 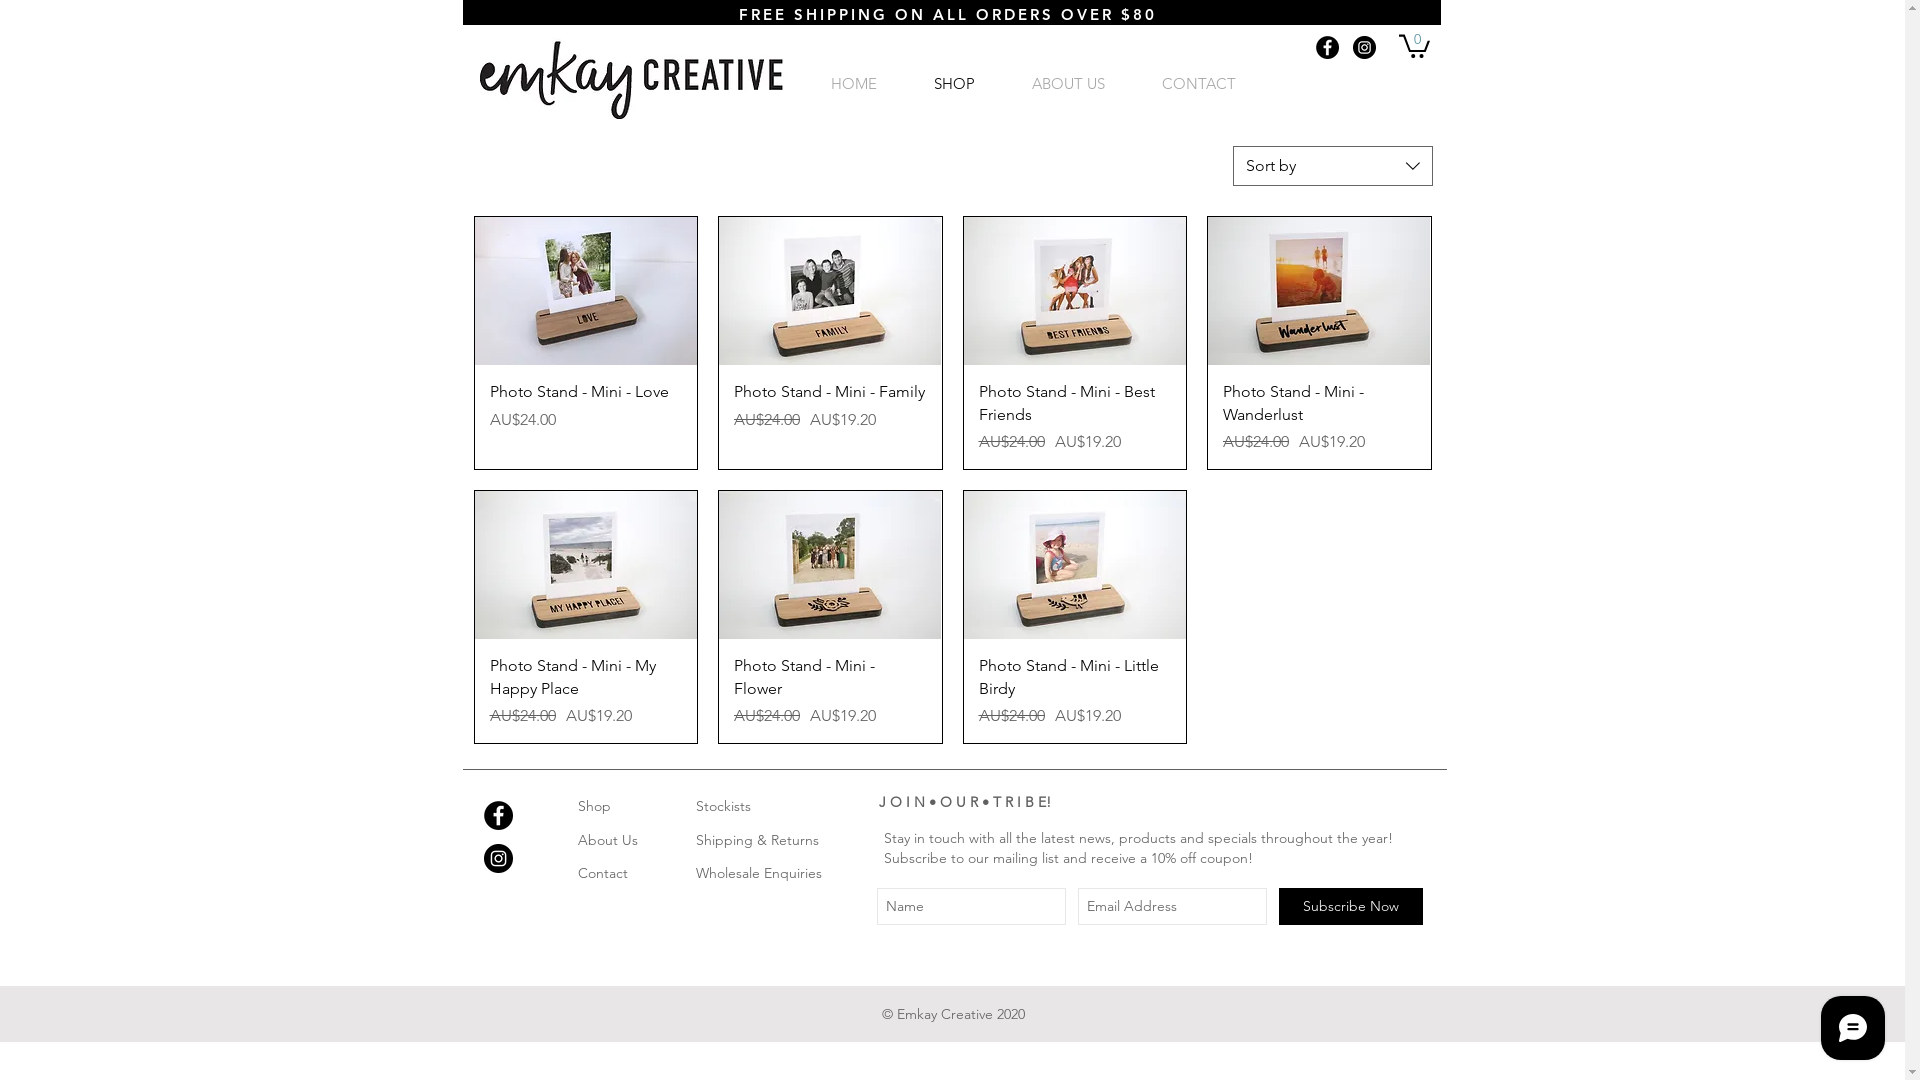 What do you see at coordinates (724, 806) in the screenshot?
I see `Stockists` at bounding box center [724, 806].